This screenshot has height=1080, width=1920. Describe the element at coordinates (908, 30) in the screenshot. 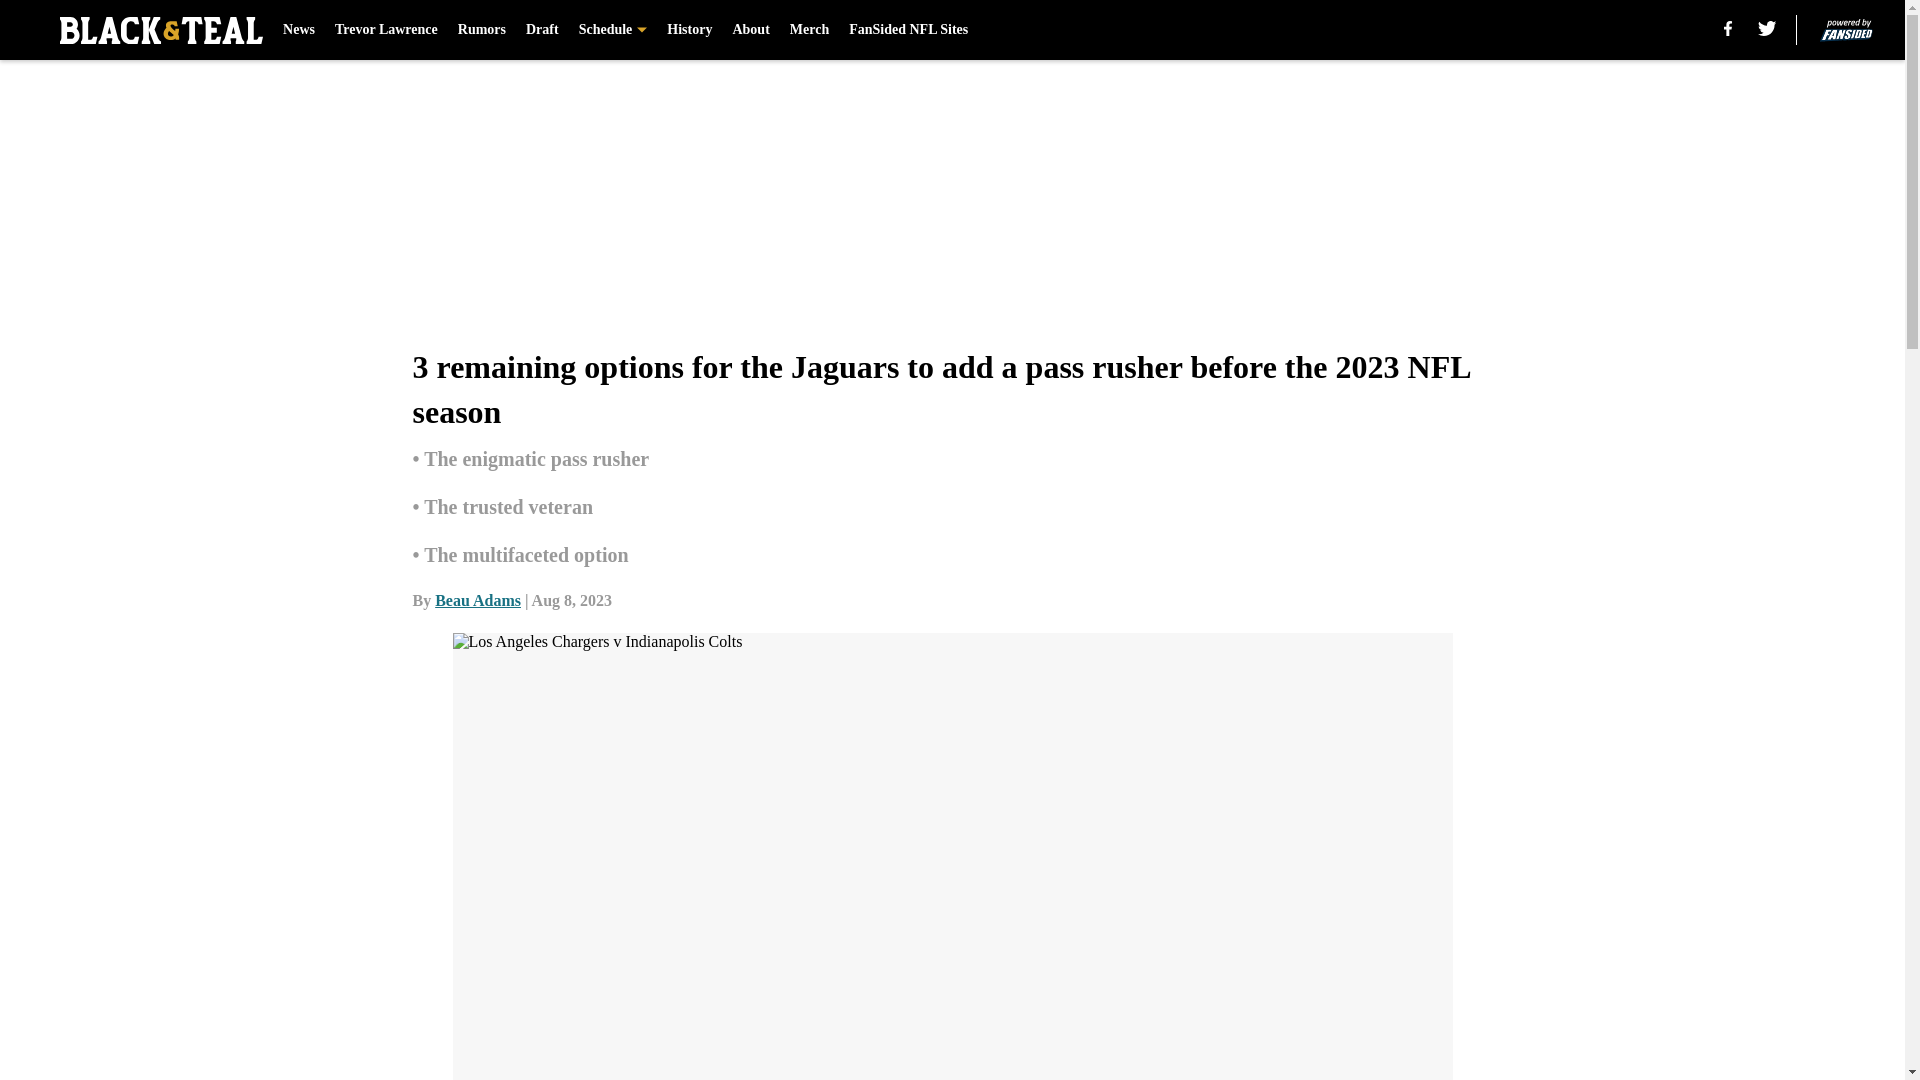

I see `FanSided NFL Sites` at that location.